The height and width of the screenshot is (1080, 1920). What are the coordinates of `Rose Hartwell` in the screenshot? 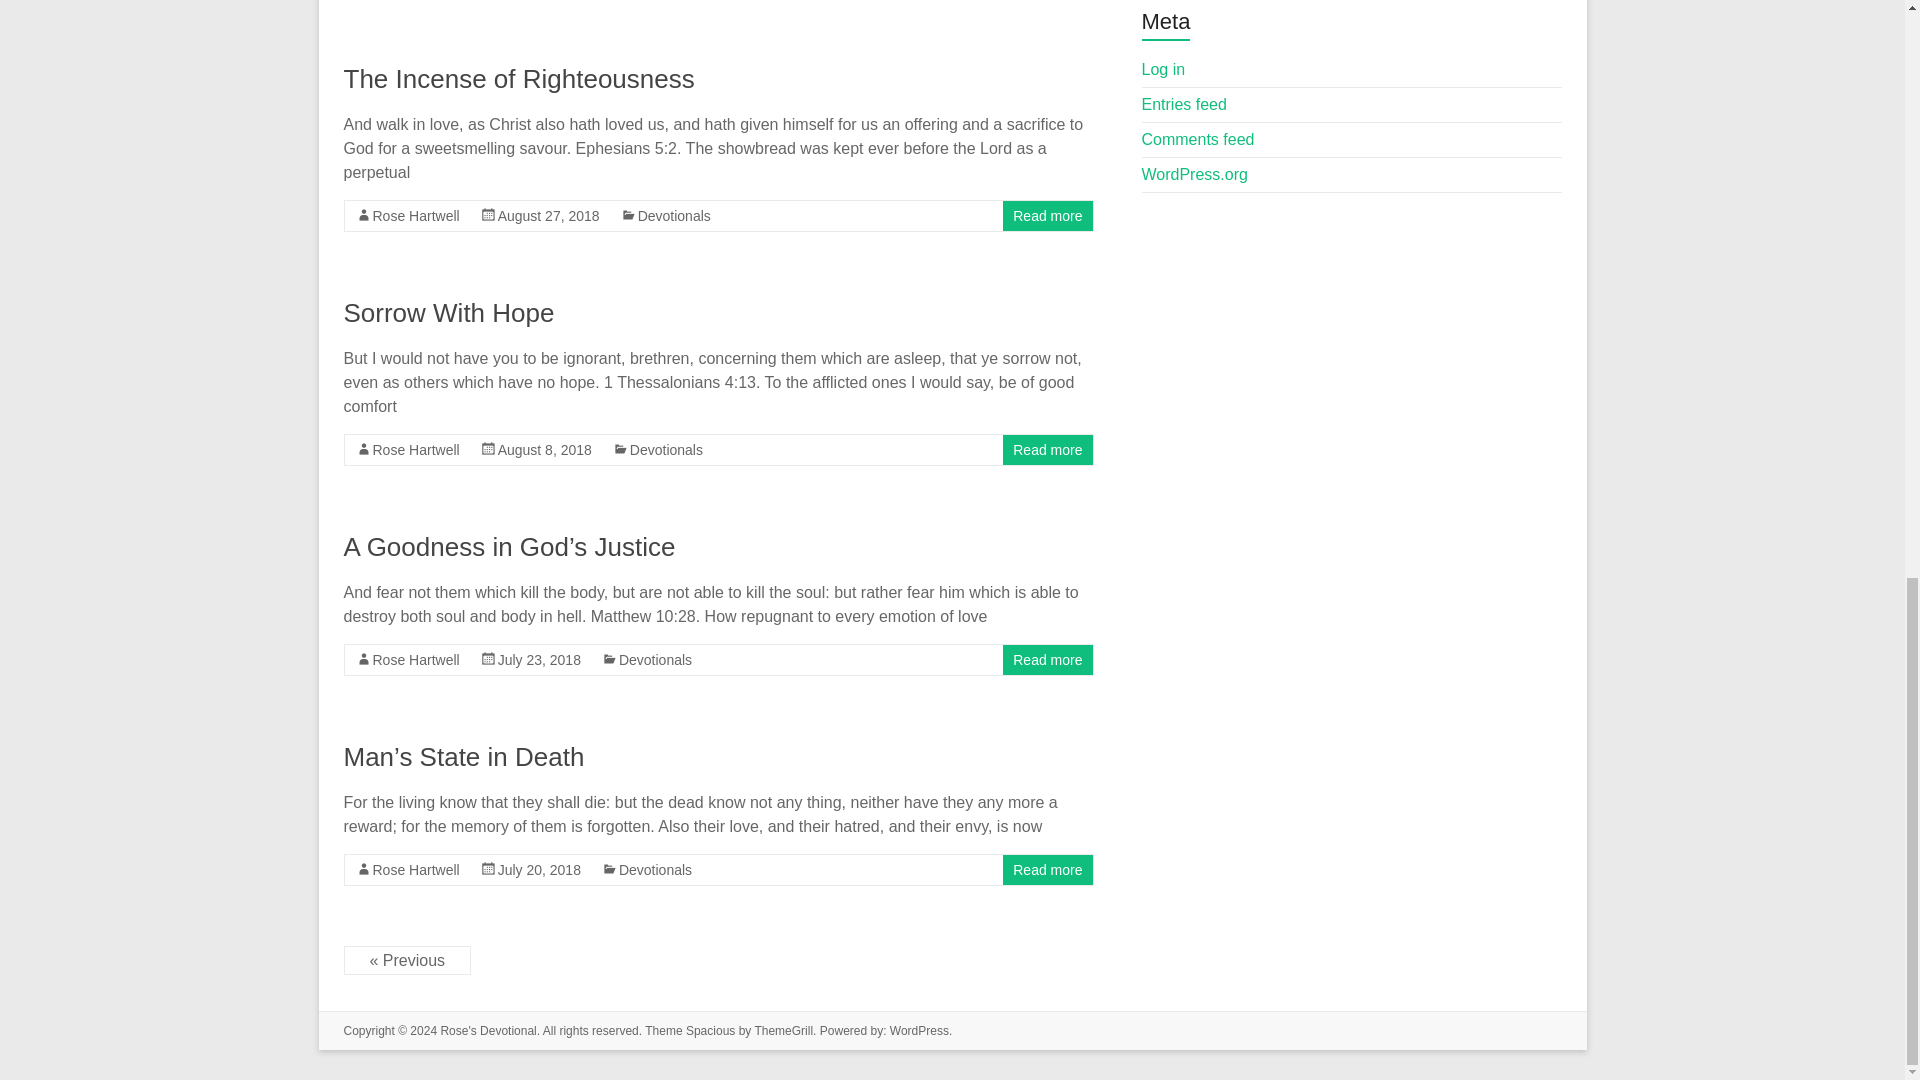 It's located at (415, 660).